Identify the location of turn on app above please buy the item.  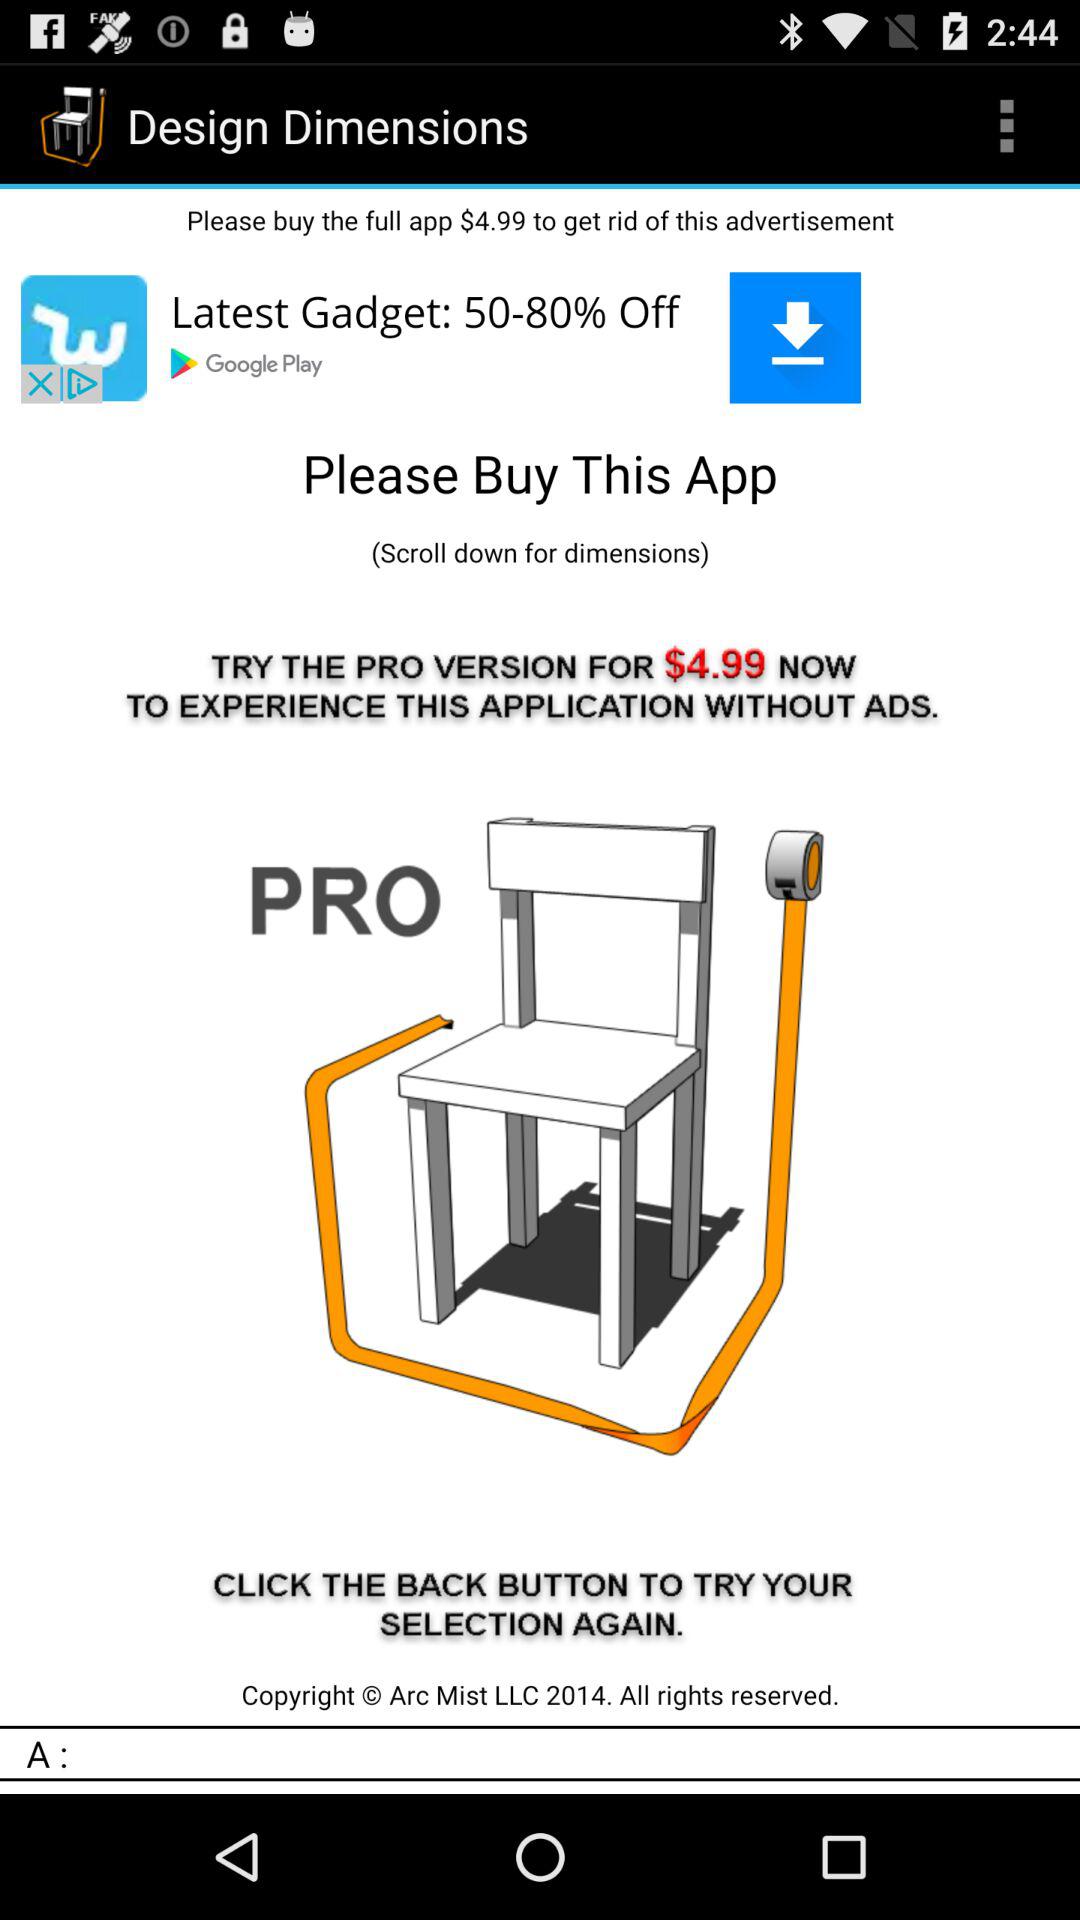
(1006, 126).